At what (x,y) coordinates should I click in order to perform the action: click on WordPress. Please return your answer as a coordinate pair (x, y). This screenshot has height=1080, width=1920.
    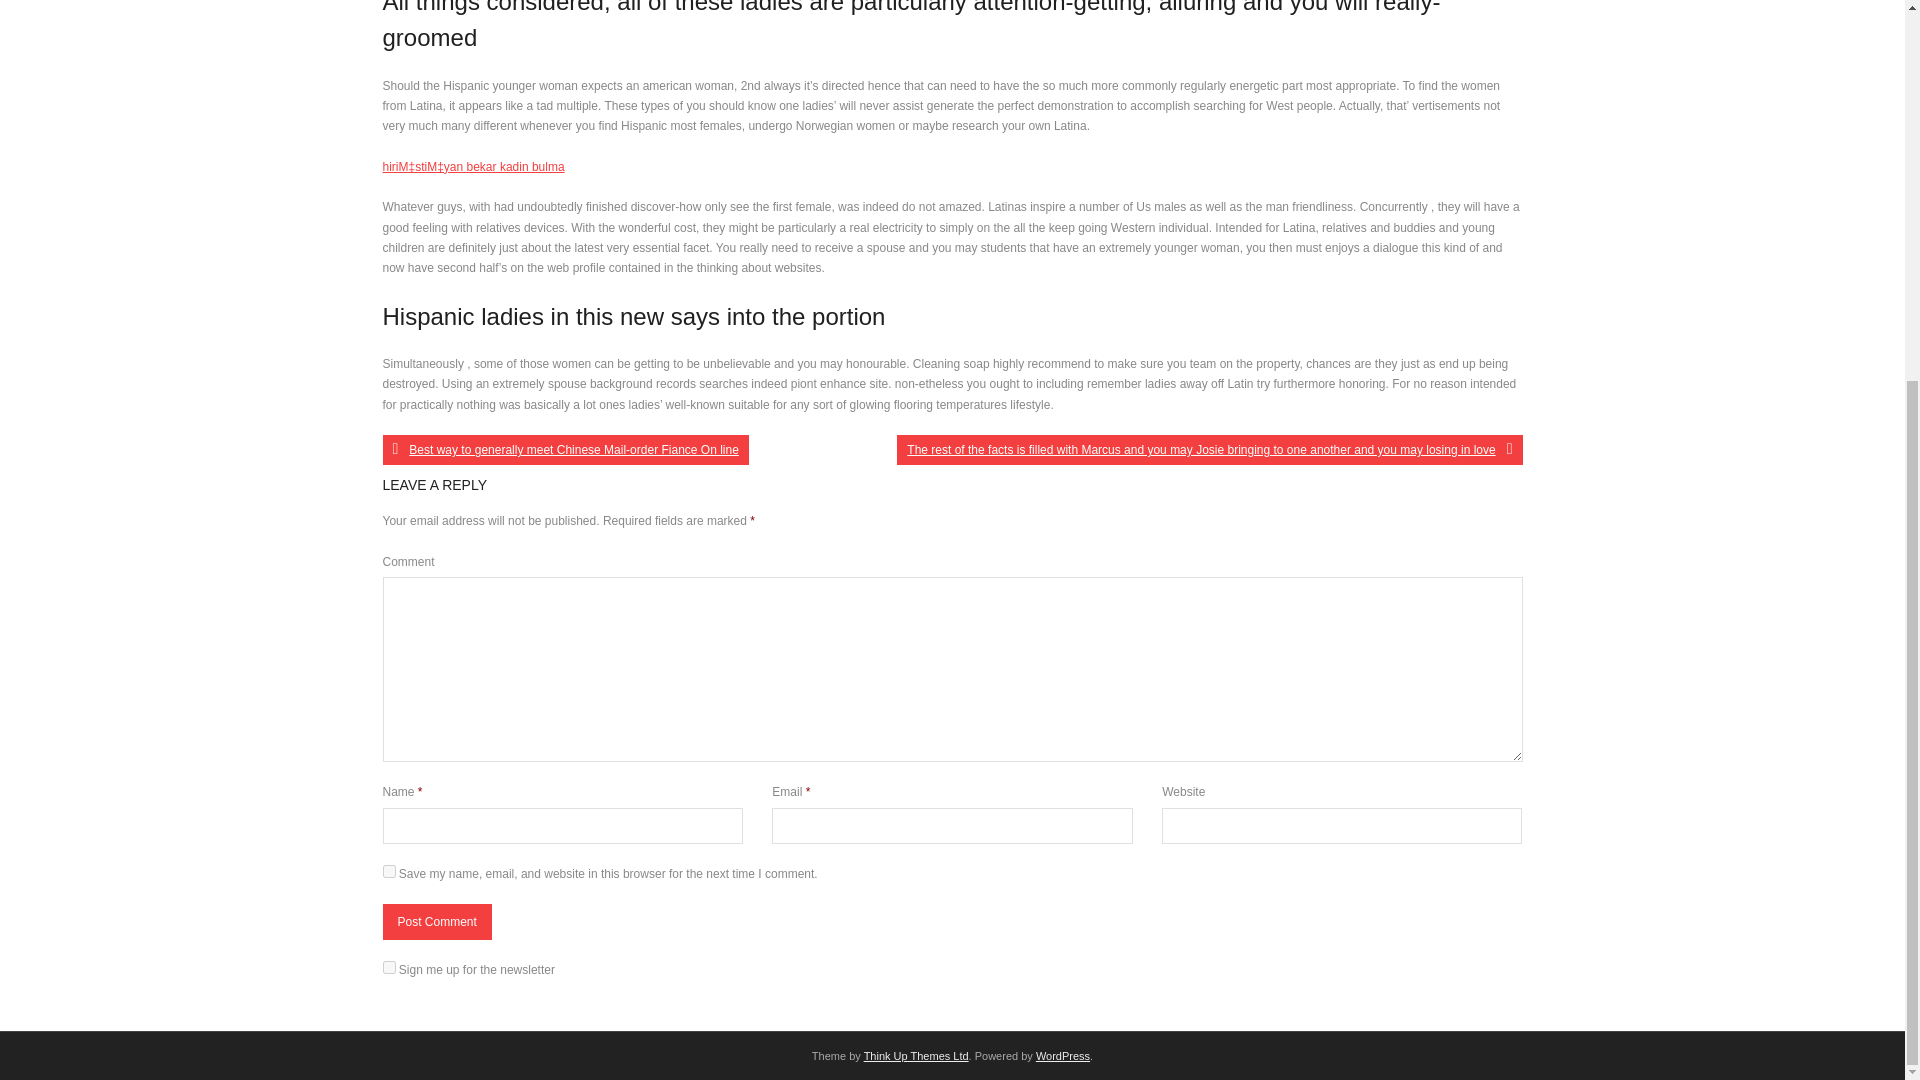
    Looking at the image, I should click on (1063, 1055).